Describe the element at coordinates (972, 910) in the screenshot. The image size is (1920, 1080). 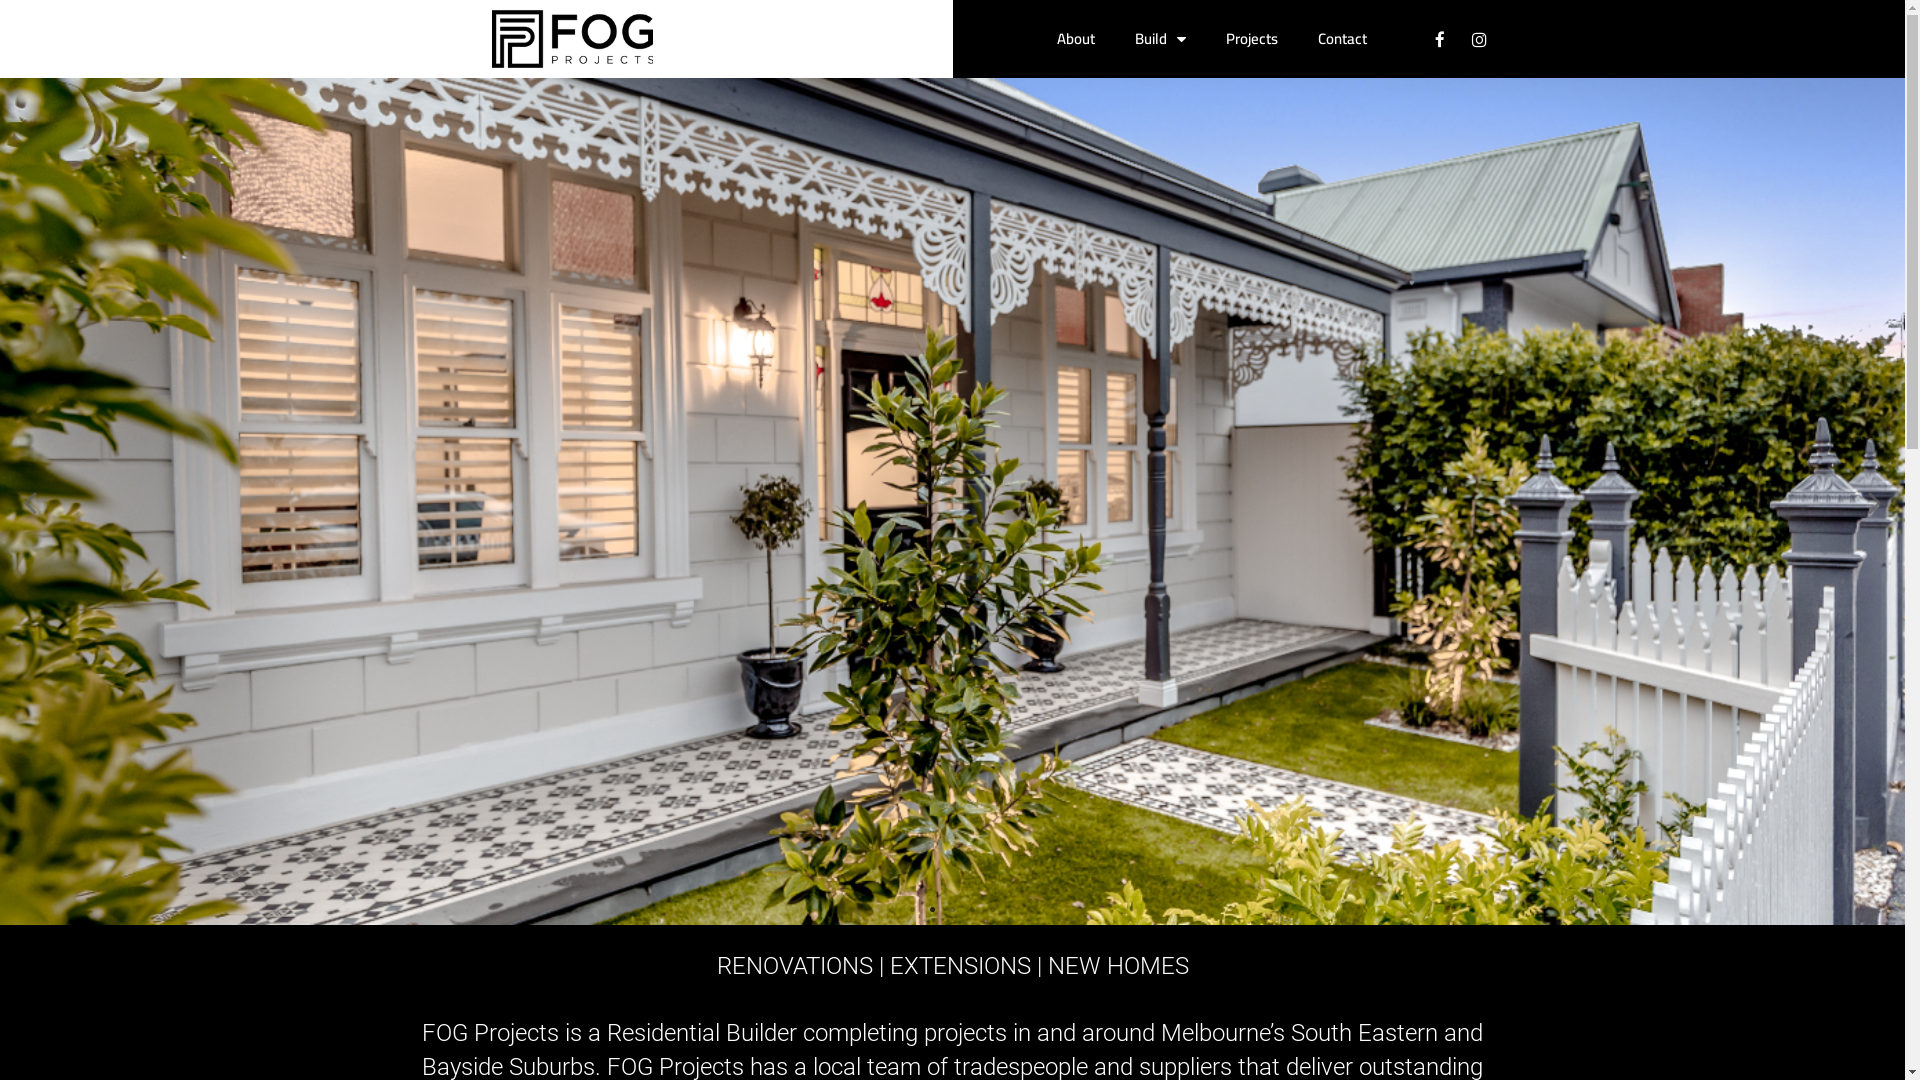
I see `4` at that location.